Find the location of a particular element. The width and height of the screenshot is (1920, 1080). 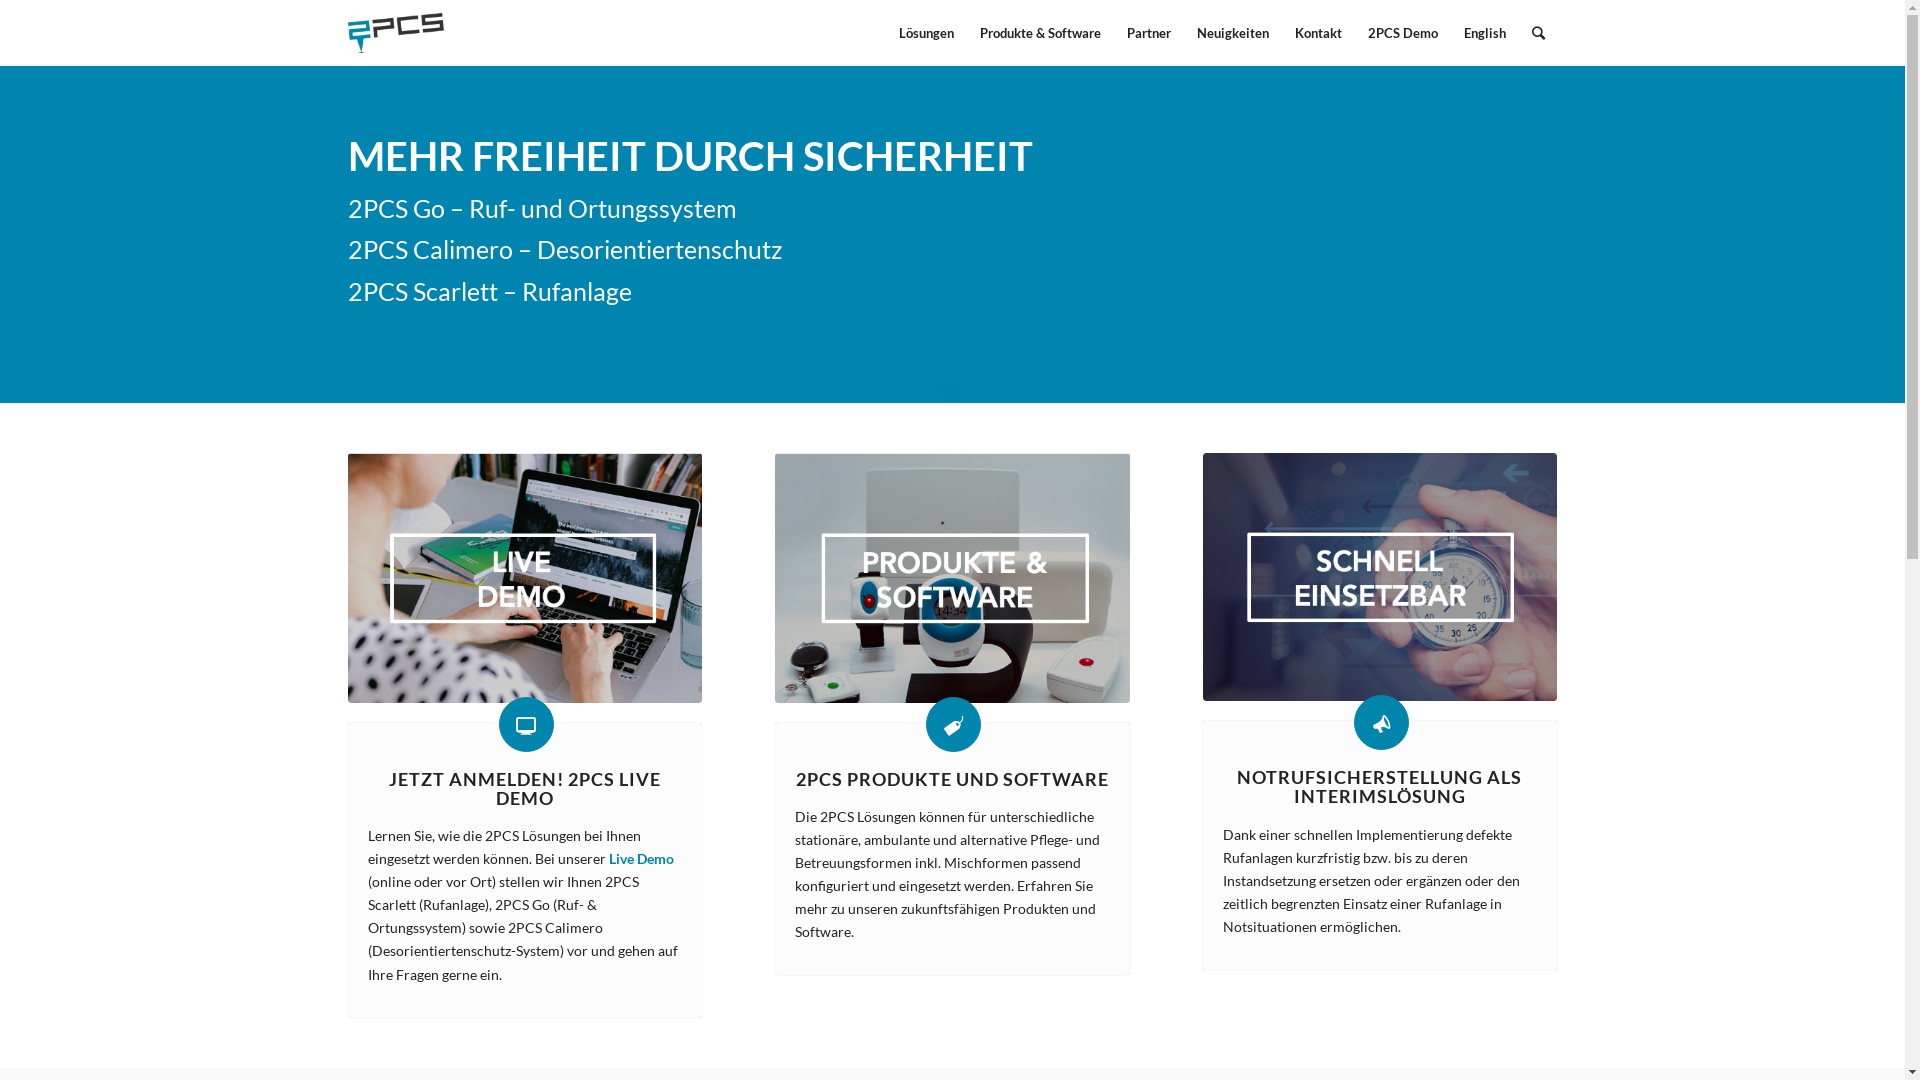

2PCS Live Demo is located at coordinates (526, 578).